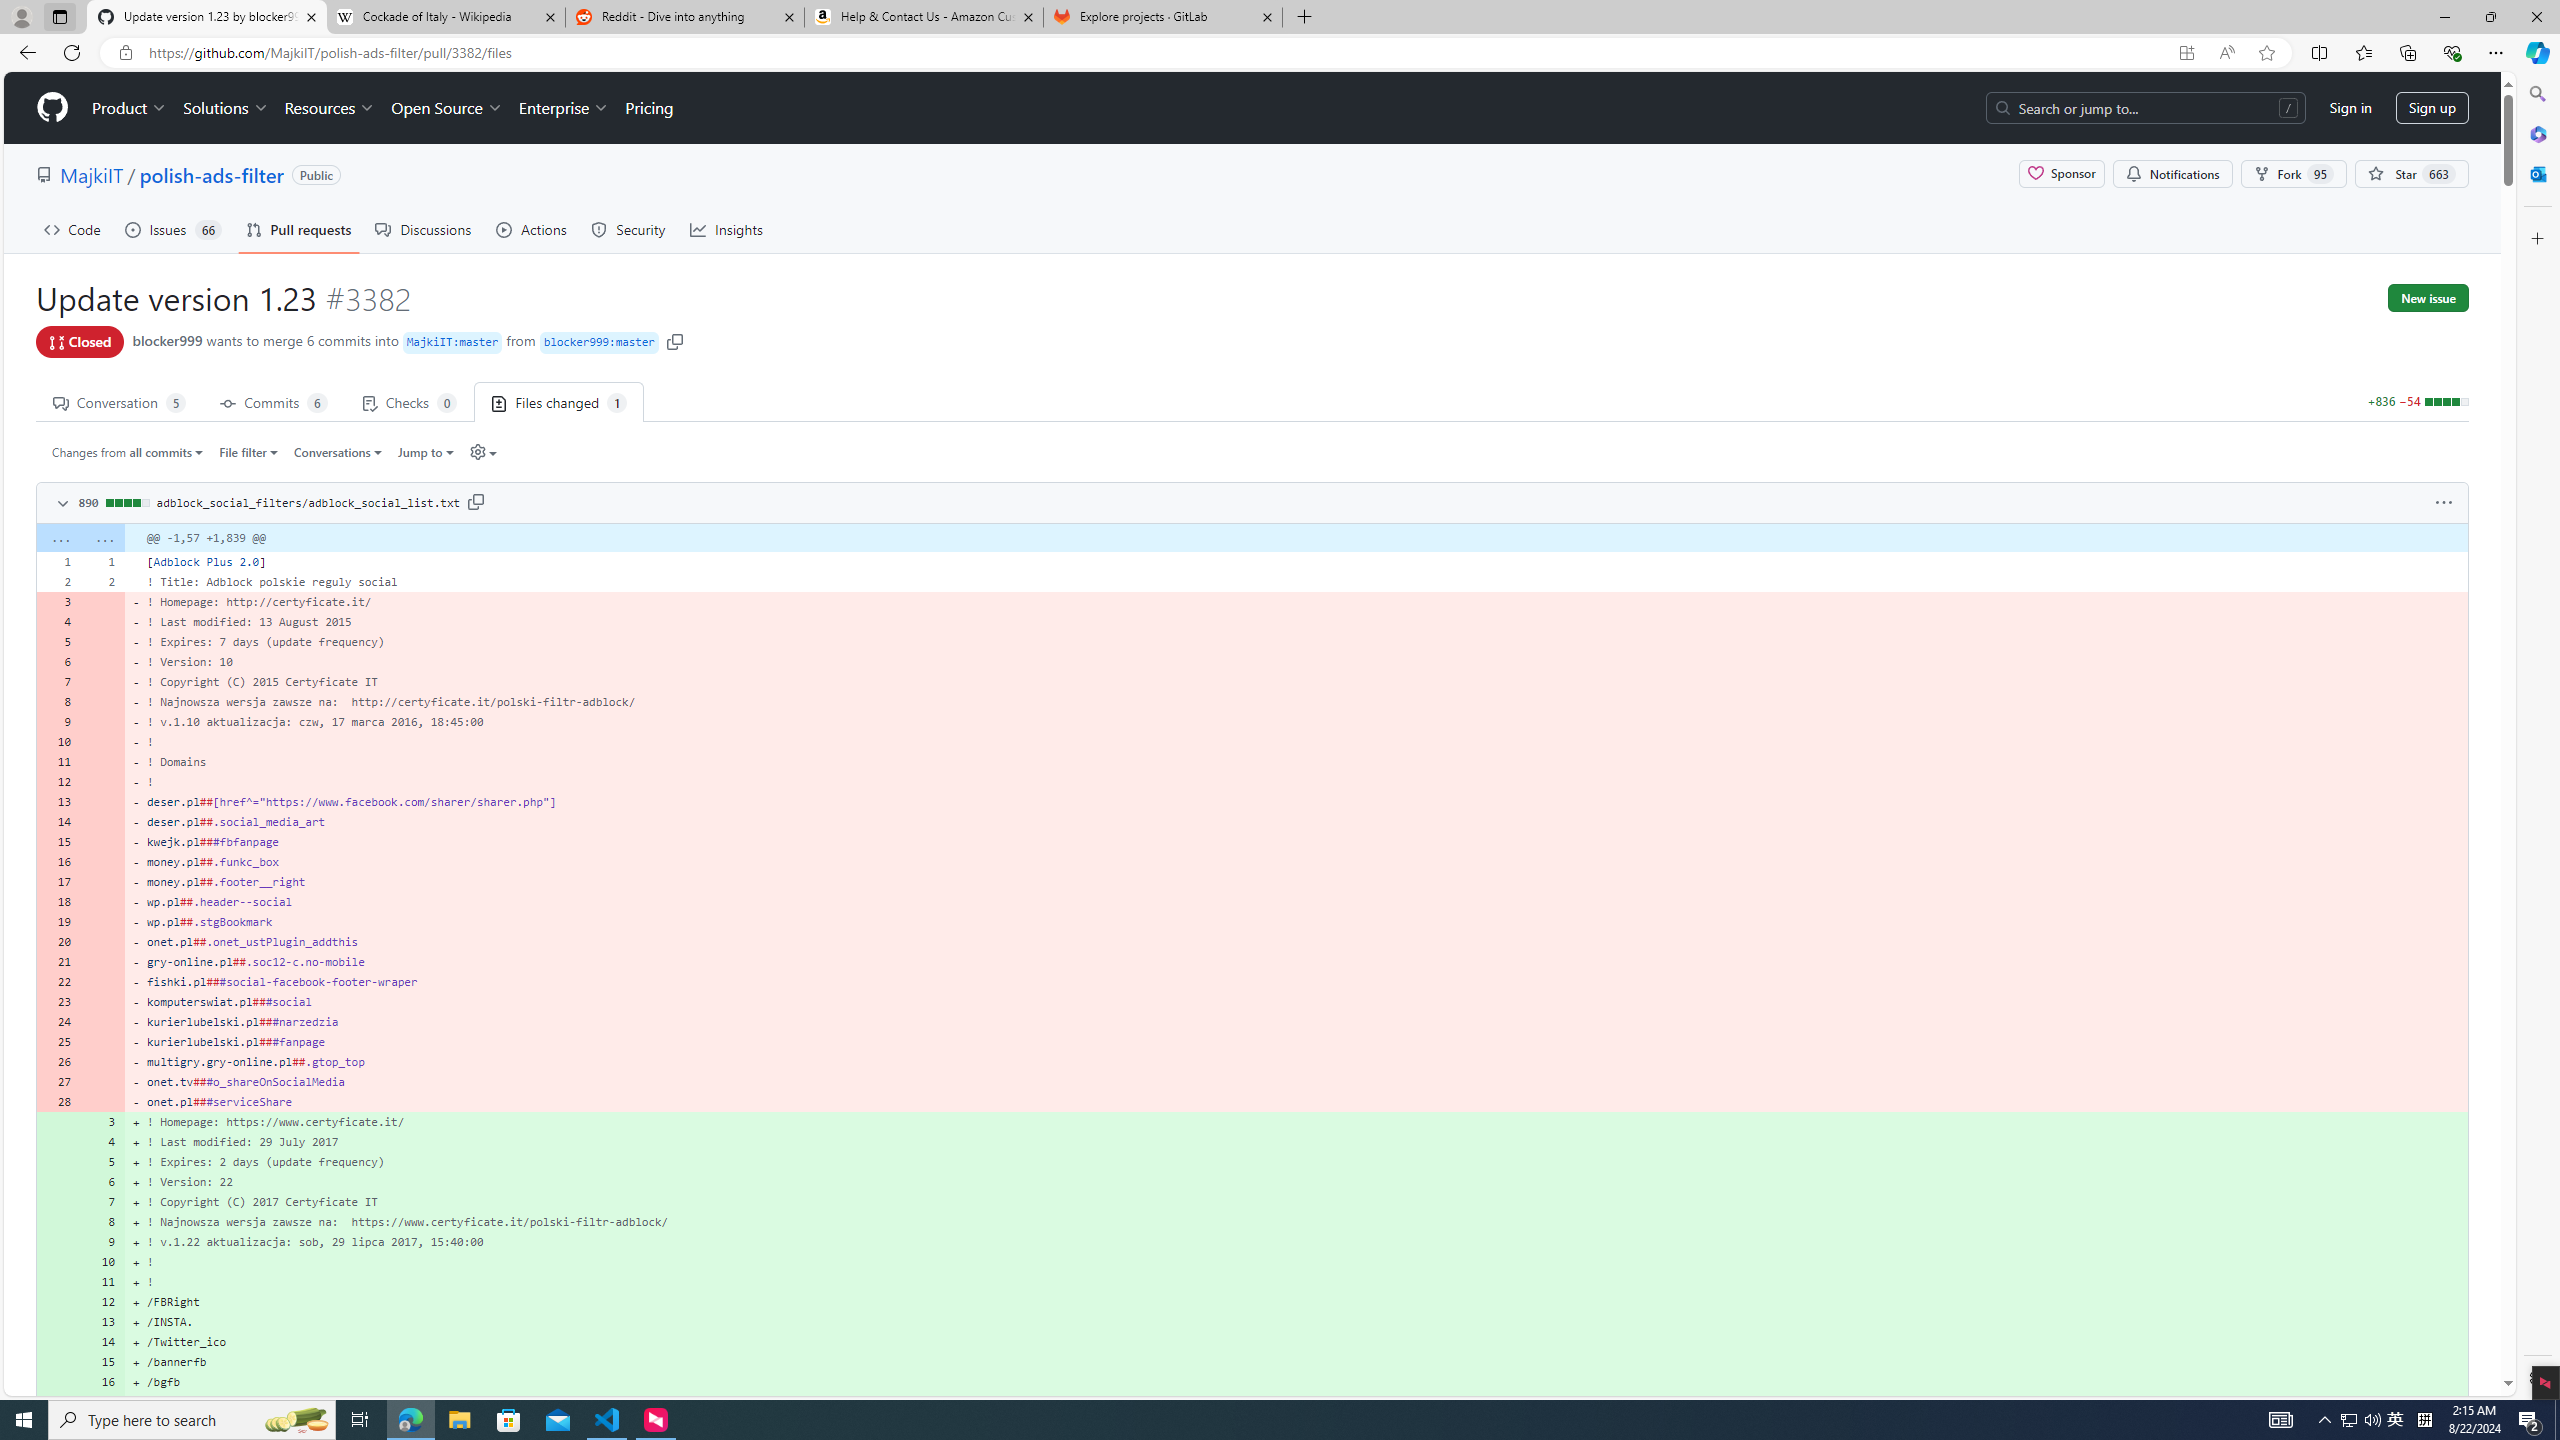 Image resolution: width=2560 pixels, height=1440 pixels. Describe the element at coordinates (1296, 1121) in the screenshot. I see `+ ! Homepage: https://www.certyficate.it/` at that location.